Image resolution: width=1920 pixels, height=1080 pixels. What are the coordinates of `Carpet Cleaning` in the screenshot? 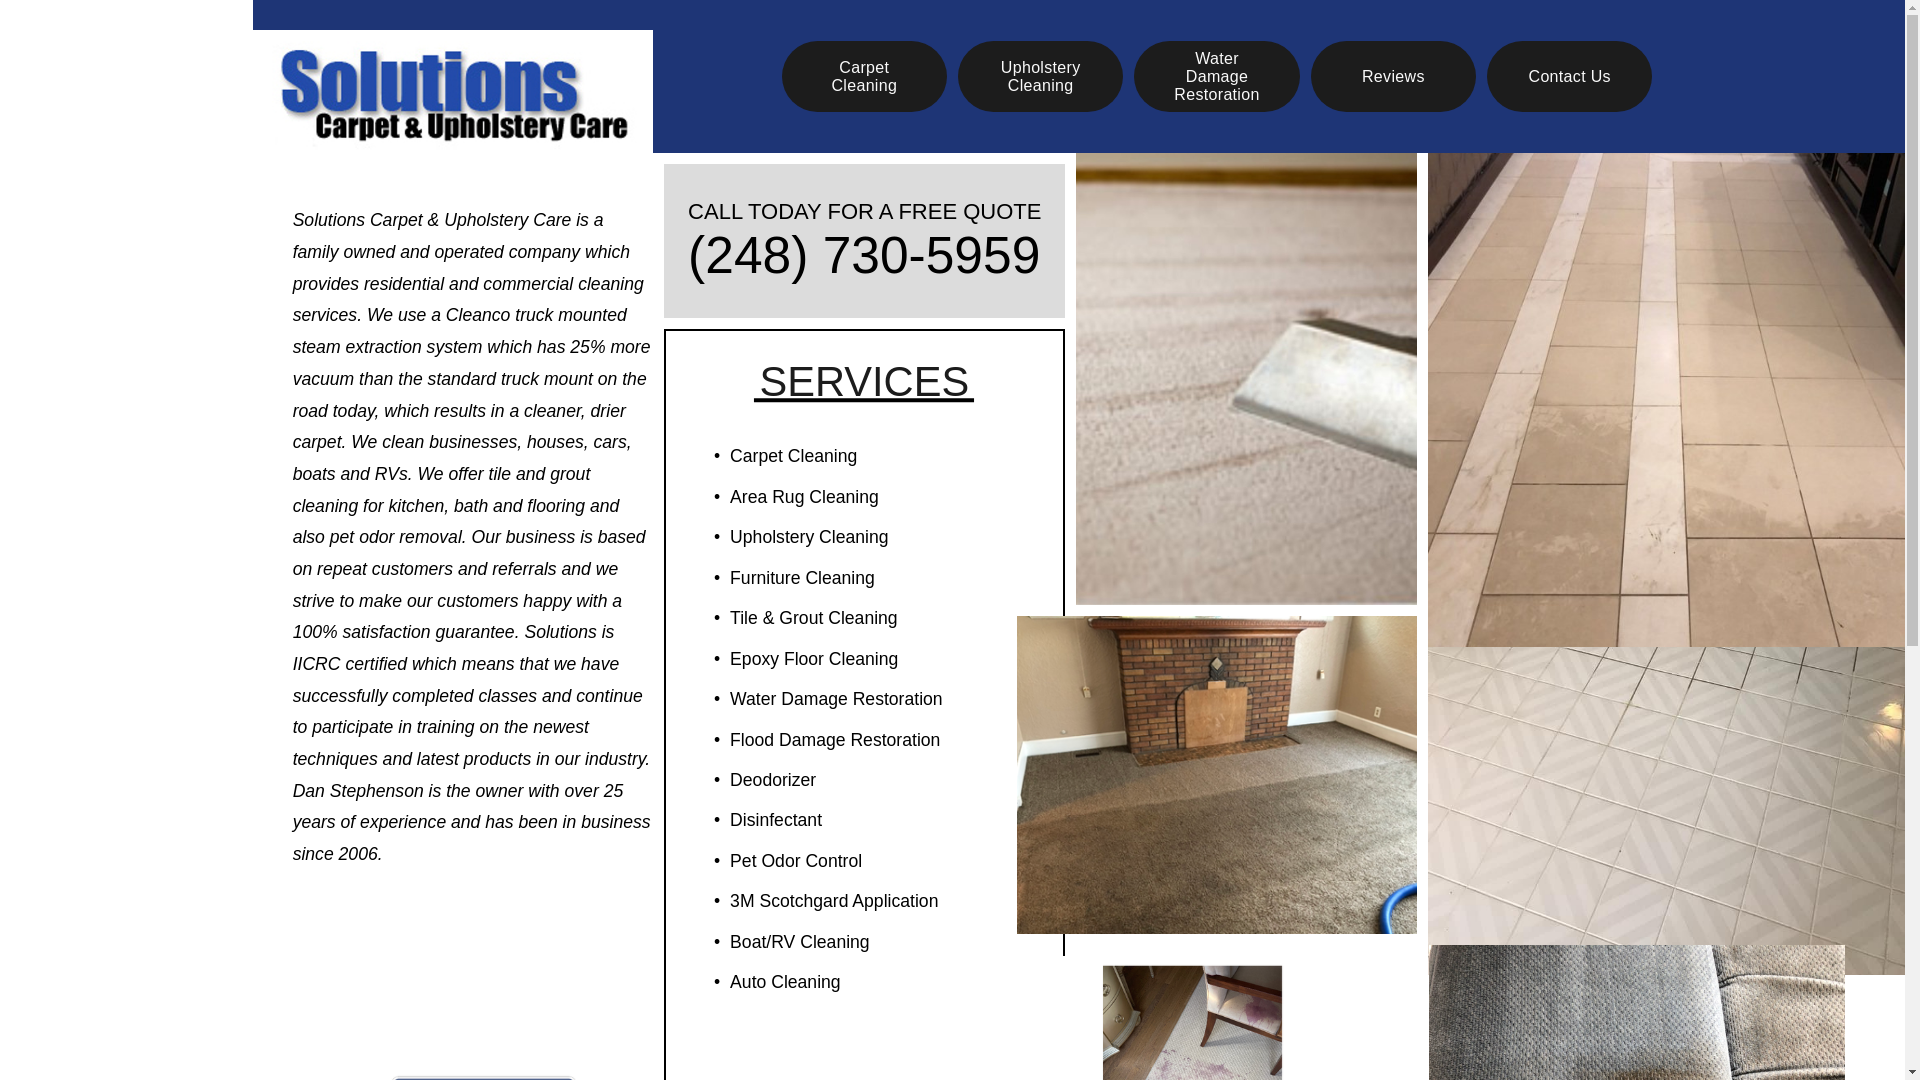 It's located at (864, 76).